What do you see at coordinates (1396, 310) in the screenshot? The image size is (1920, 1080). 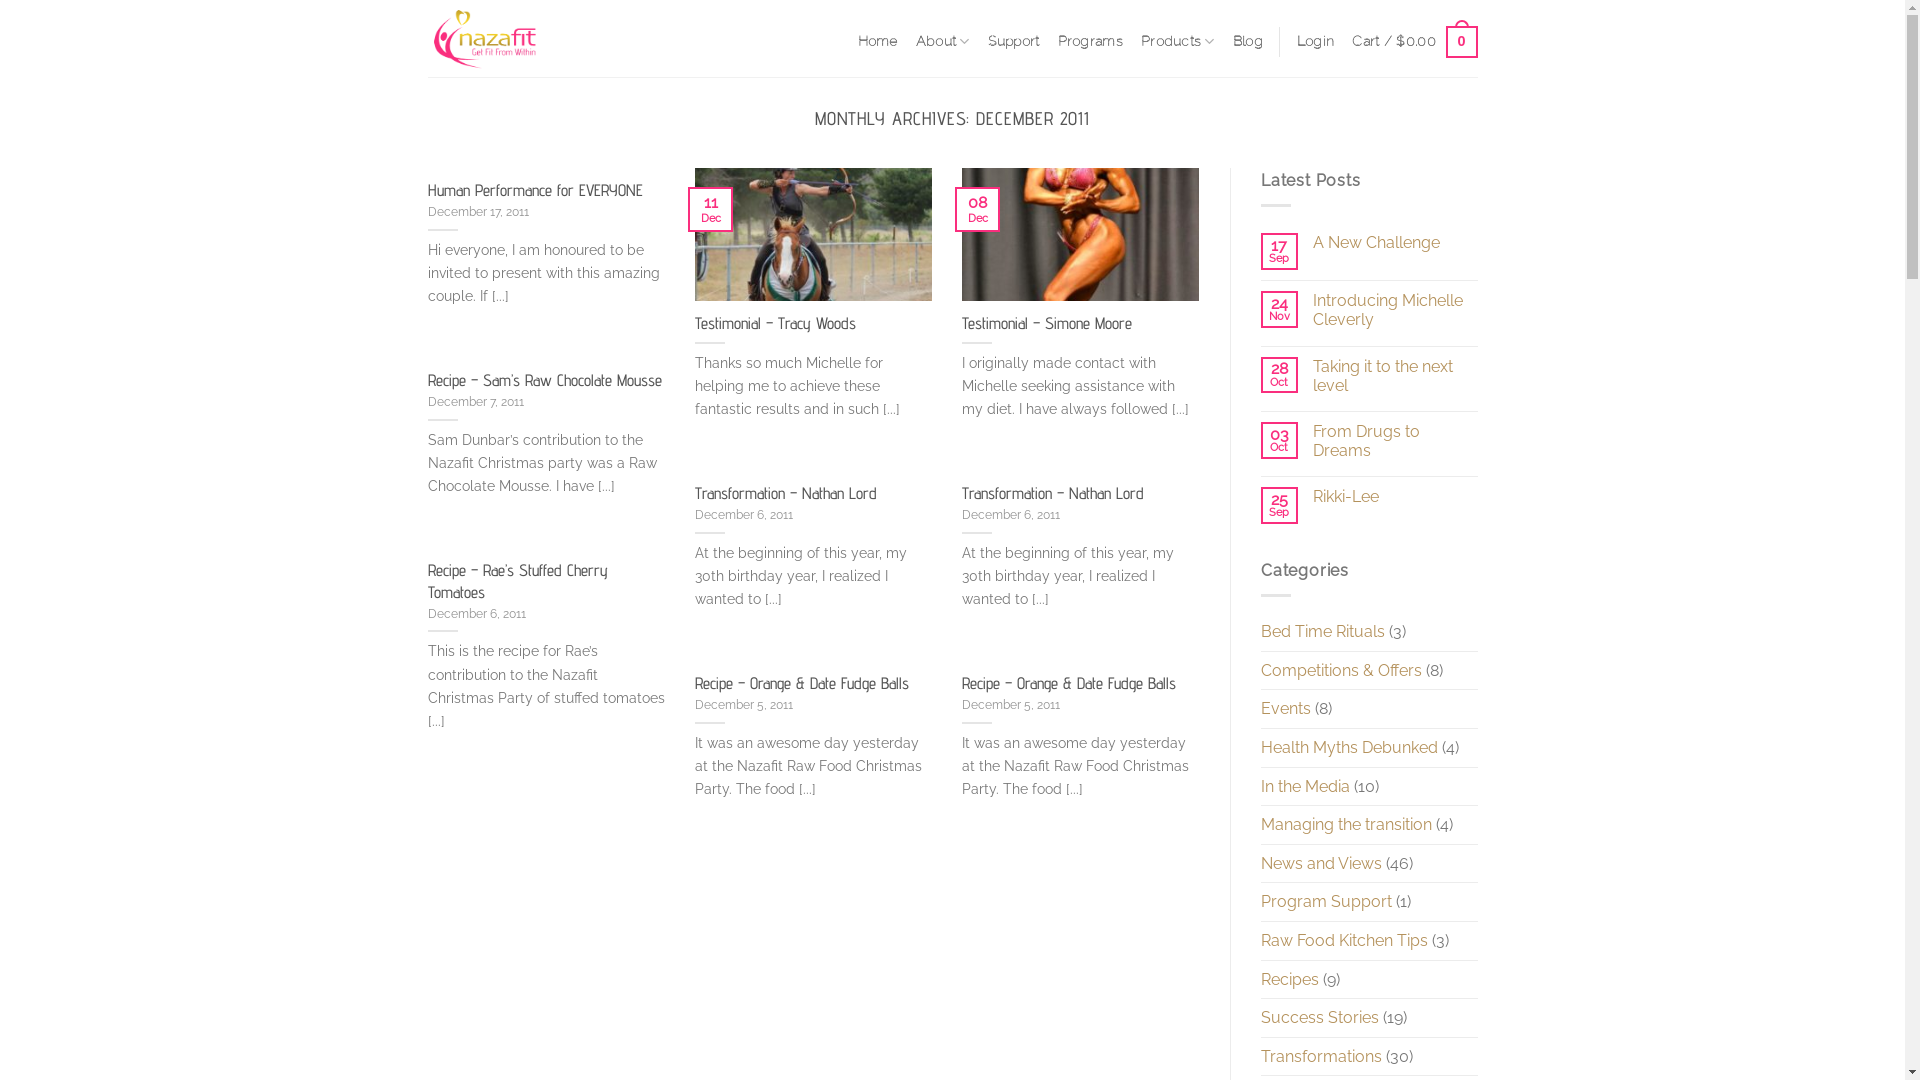 I see `Introducing Michelle Cleverly` at bounding box center [1396, 310].